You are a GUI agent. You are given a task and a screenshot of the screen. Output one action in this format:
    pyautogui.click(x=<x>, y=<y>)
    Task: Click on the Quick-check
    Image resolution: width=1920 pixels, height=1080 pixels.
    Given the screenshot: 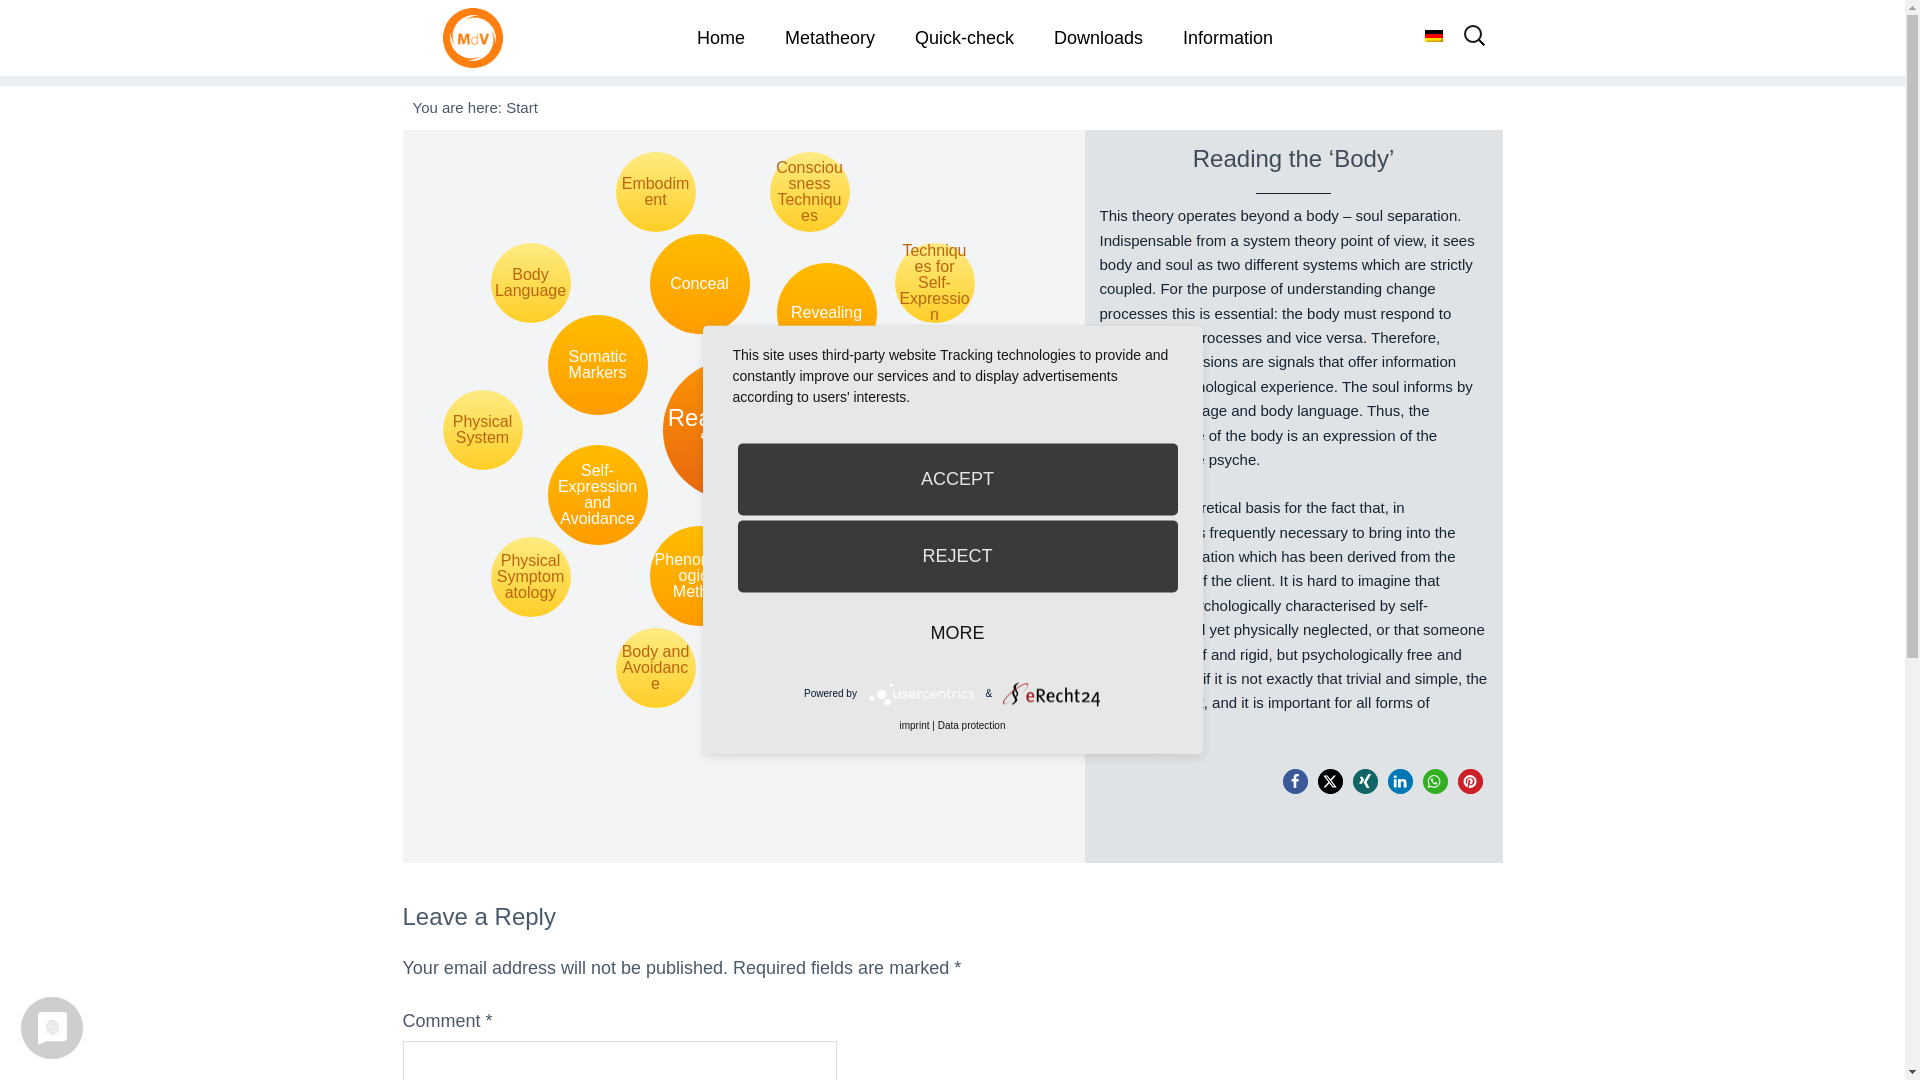 What is the action you would take?
    pyautogui.click(x=964, y=38)
    